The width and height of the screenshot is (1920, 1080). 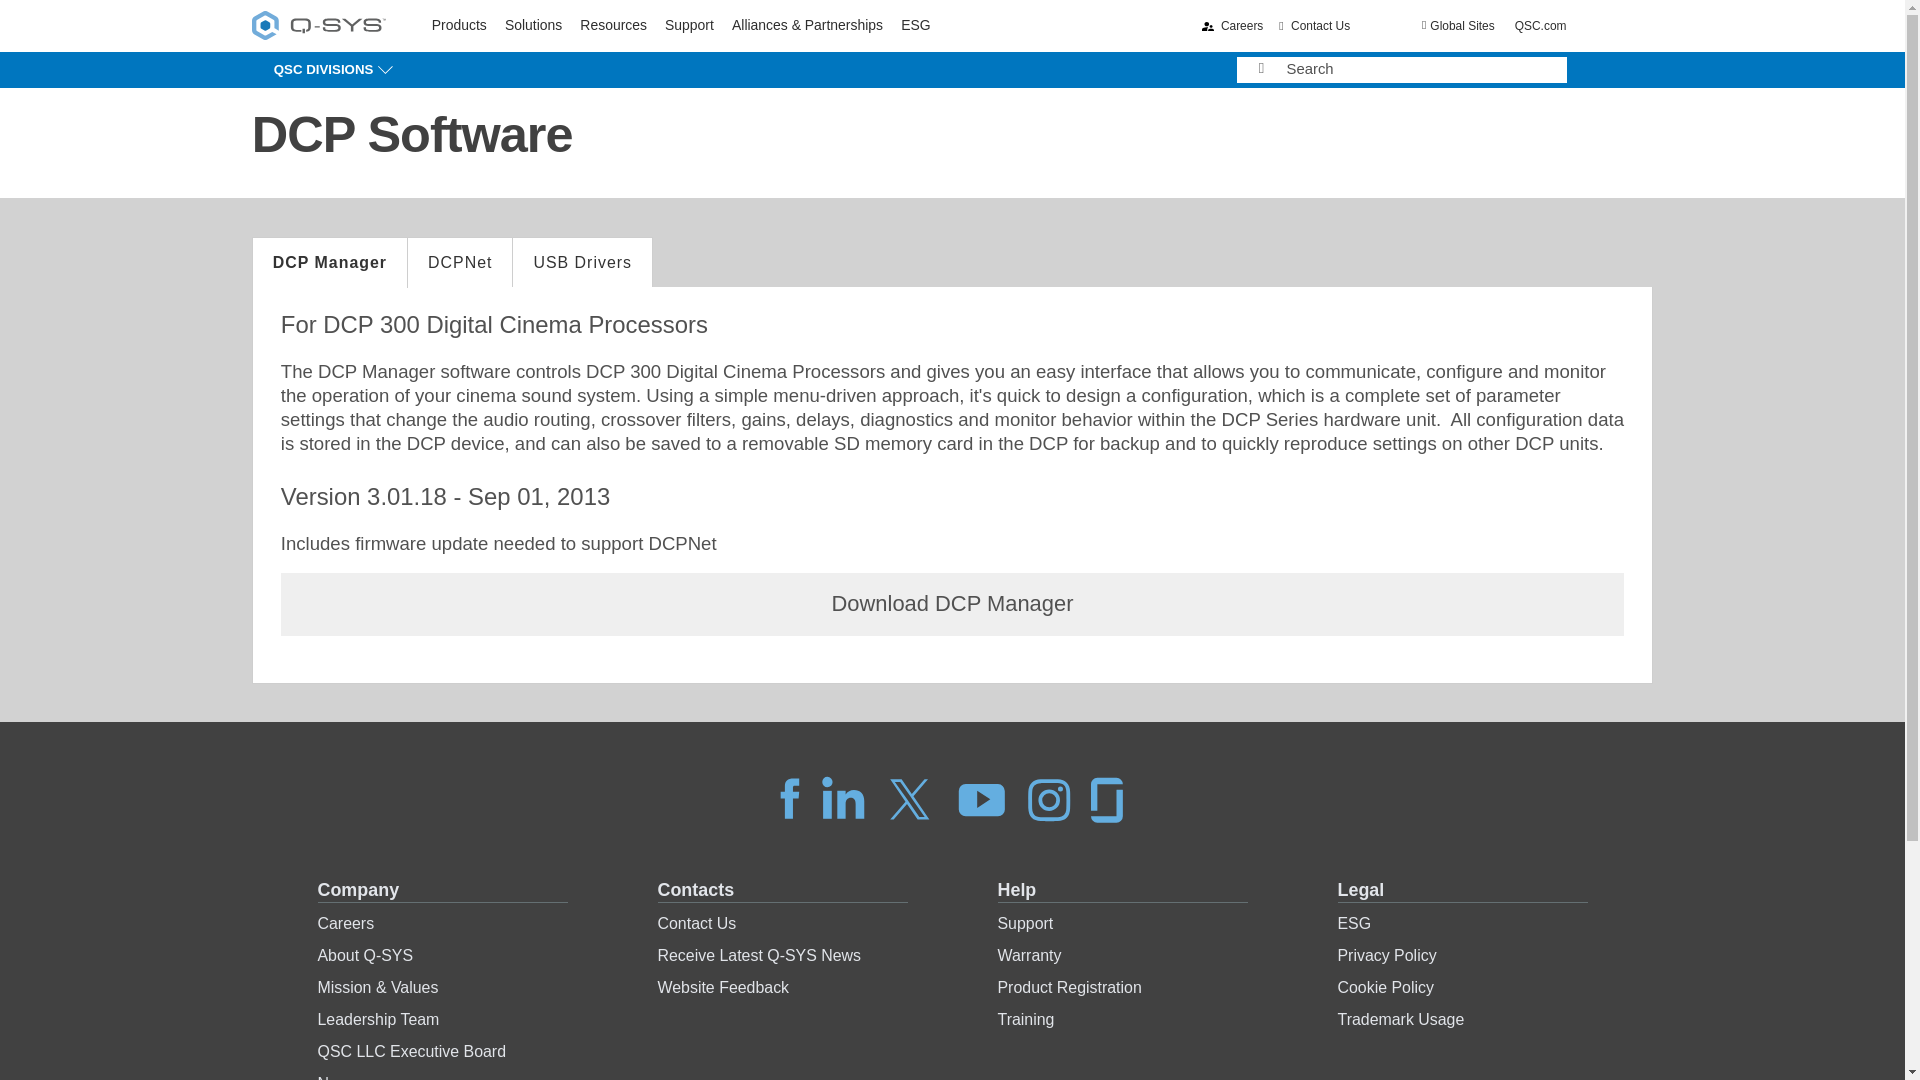 What do you see at coordinates (914, 25) in the screenshot?
I see `ESG` at bounding box center [914, 25].